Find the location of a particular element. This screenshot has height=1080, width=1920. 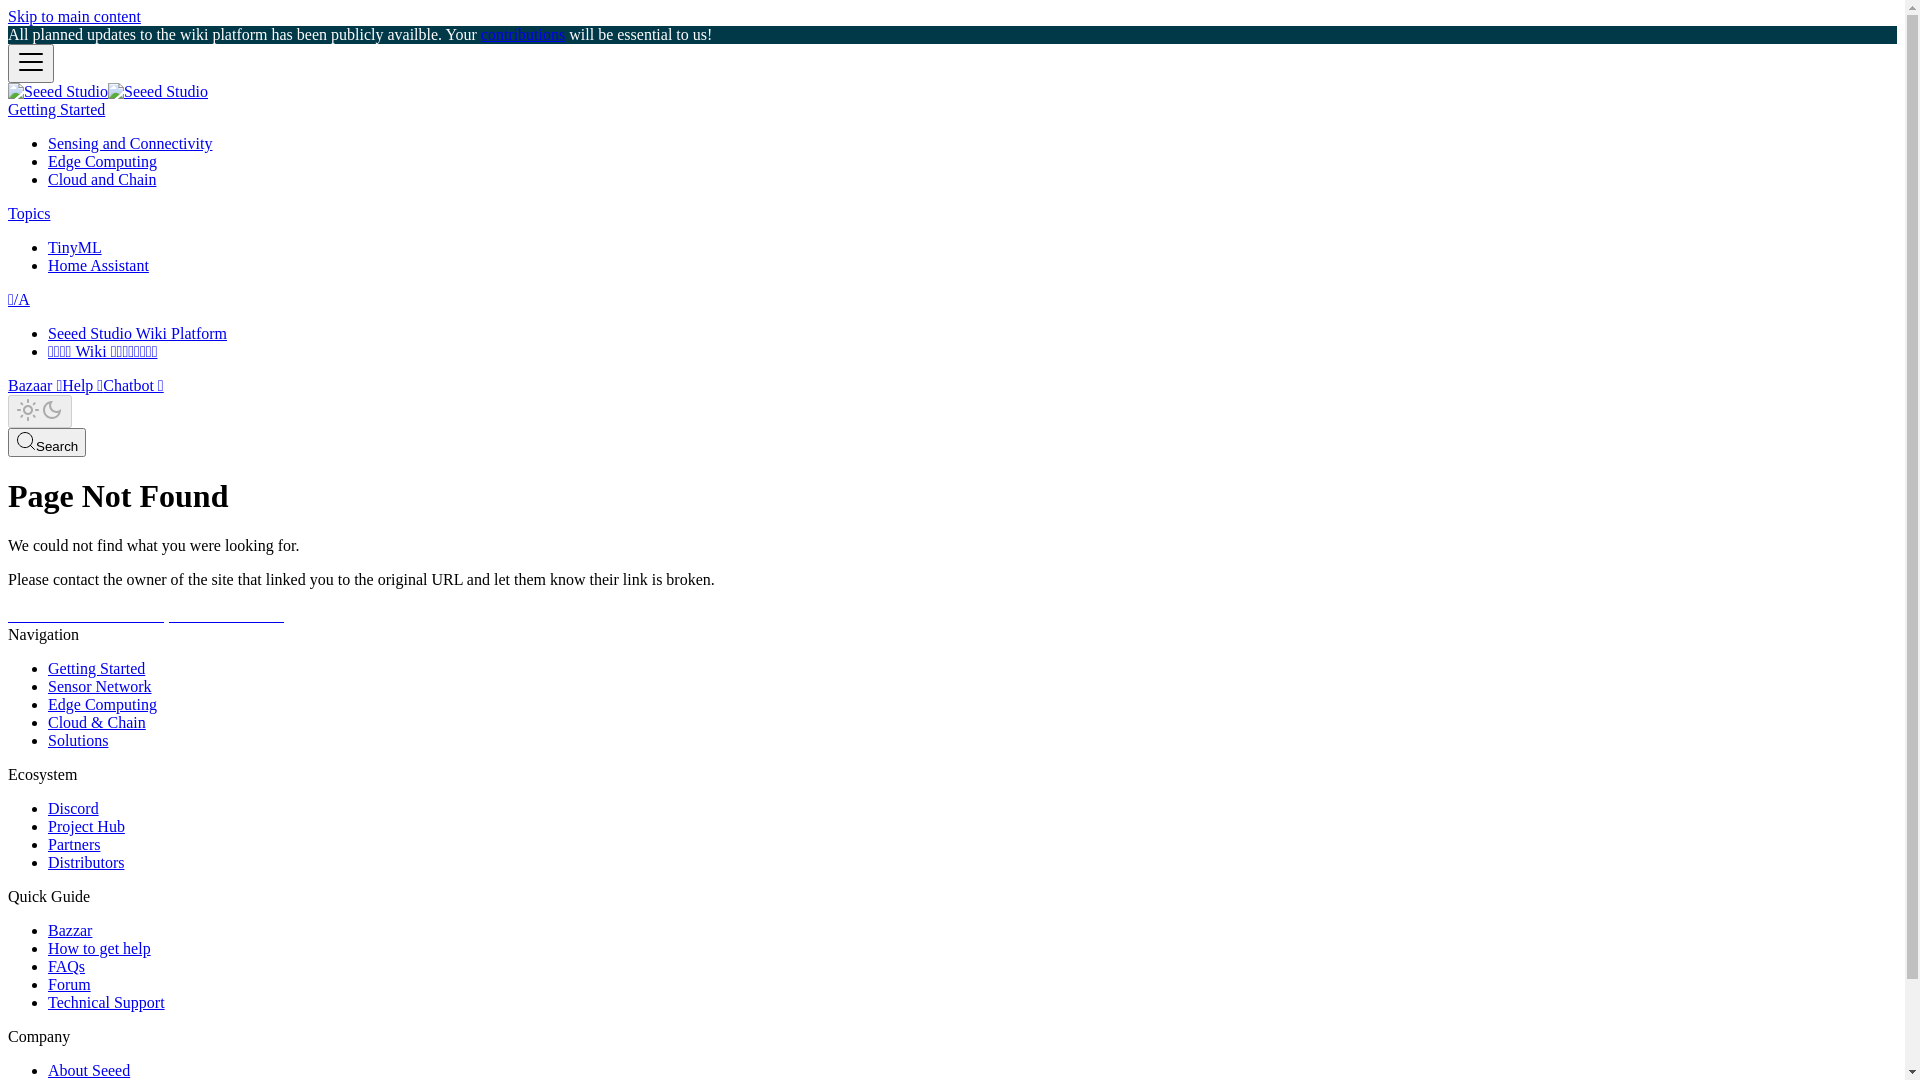

Sensing and Connectivity is located at coordinates (130, 144).